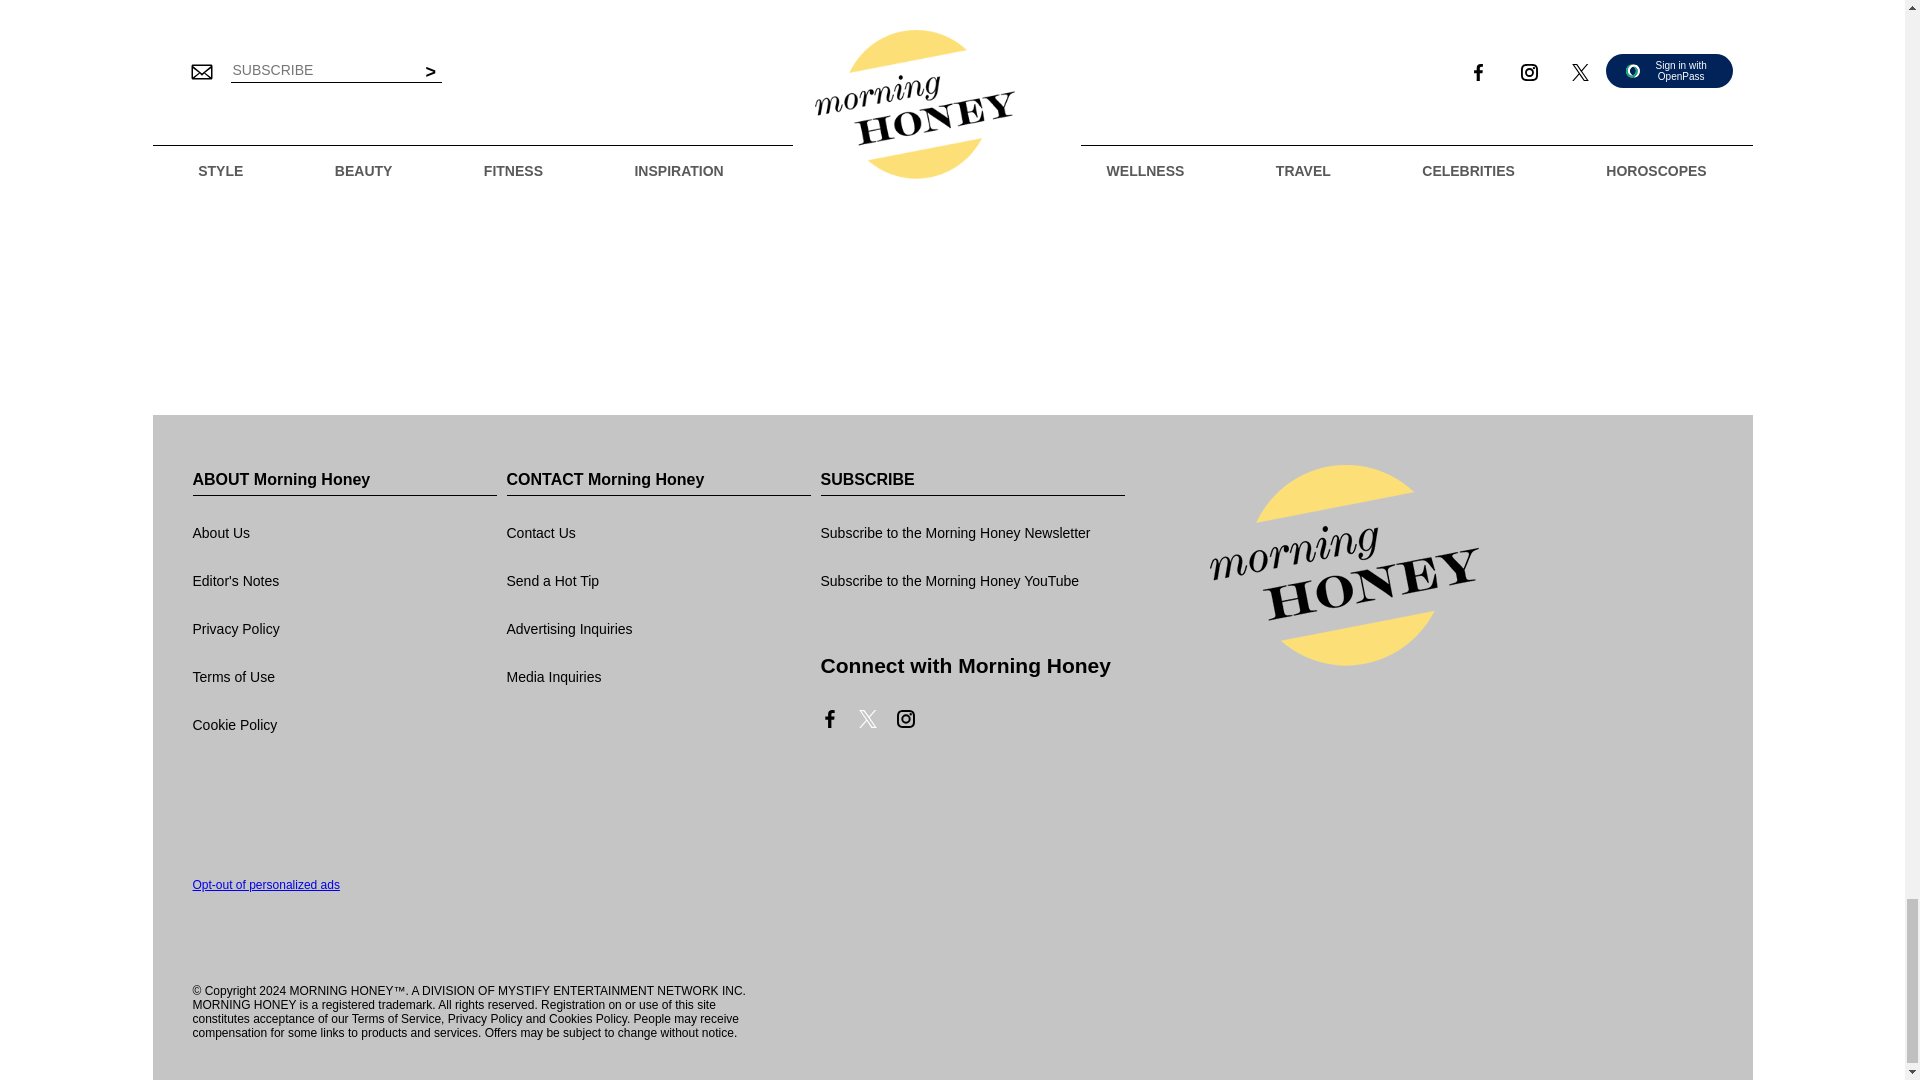 Image resolution: width=1920 pixels, height=1080 pixels. I want to click on Media Inquiries, so click(658, 678).